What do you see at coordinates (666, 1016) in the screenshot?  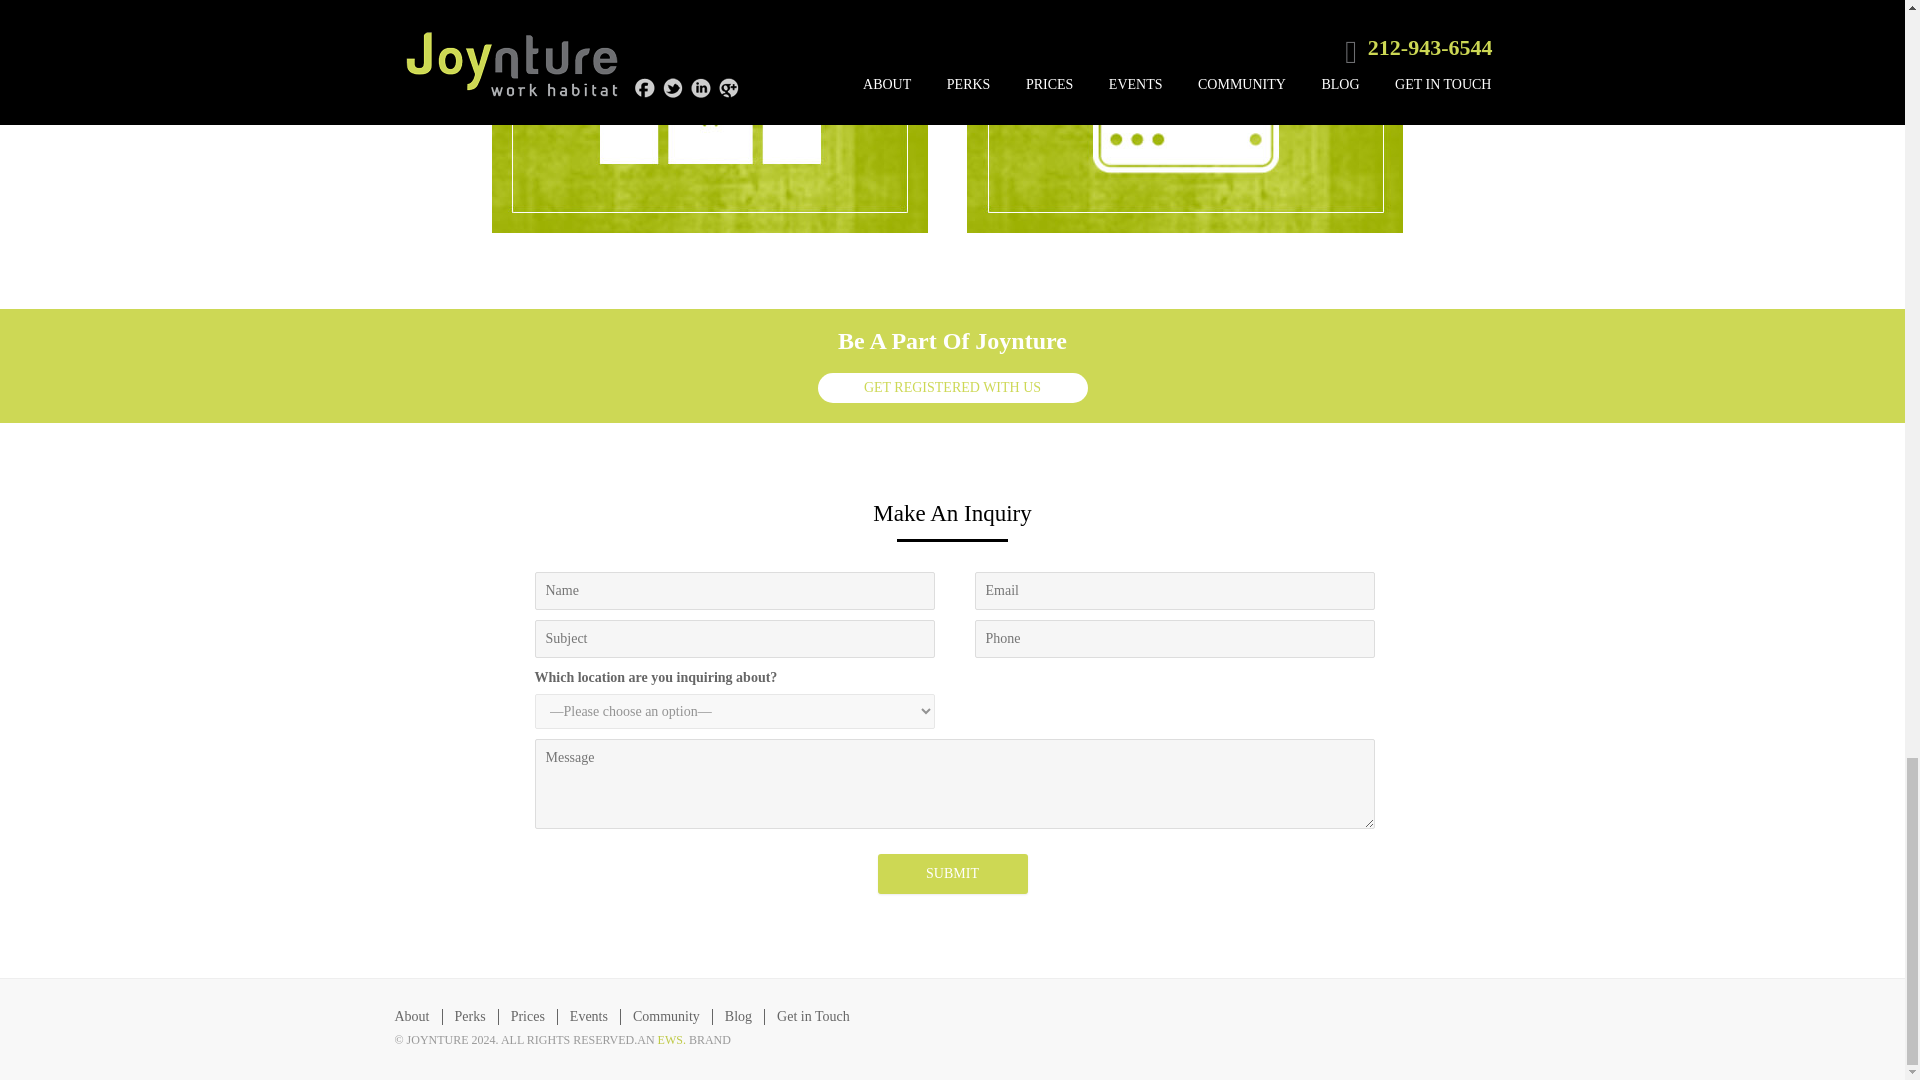 I see `Community` at bounding box center [666, 1016].